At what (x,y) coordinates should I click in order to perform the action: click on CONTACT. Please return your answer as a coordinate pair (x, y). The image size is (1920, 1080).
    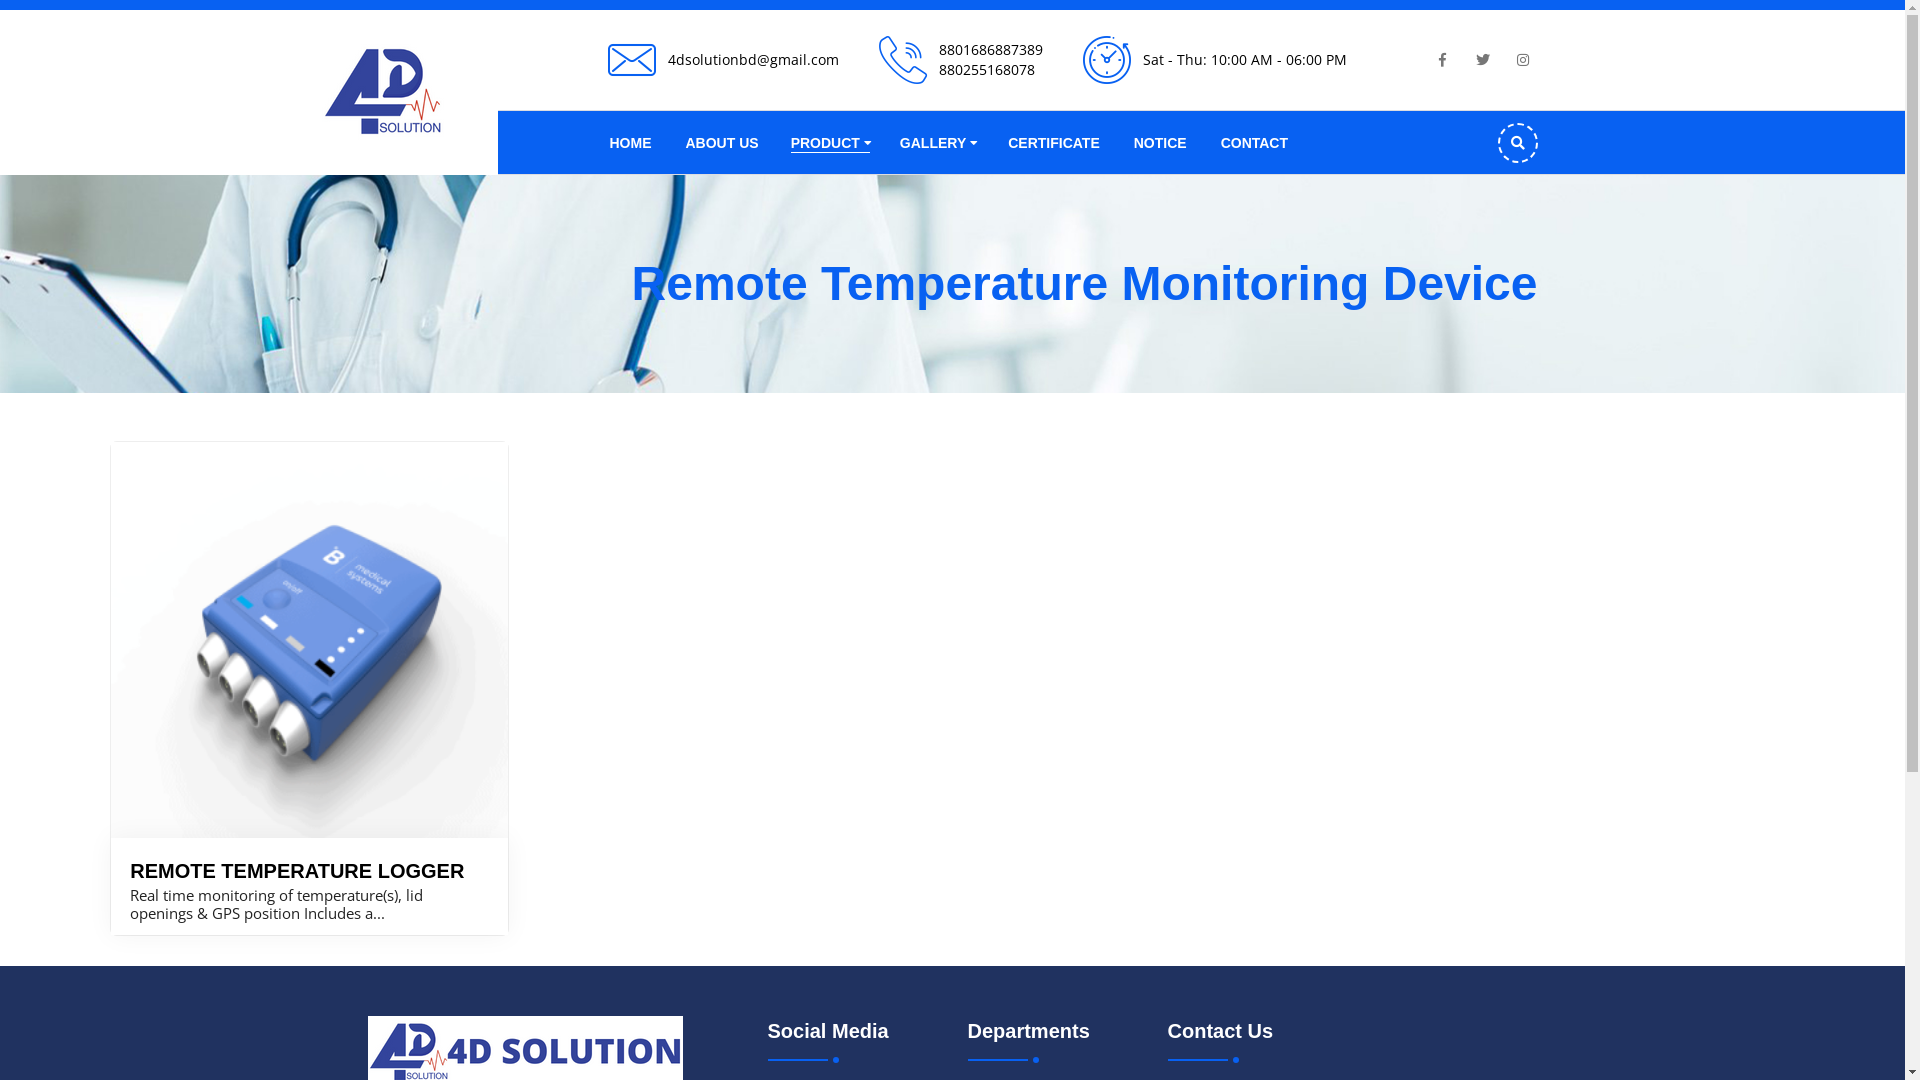
    Looking at the image, I should click on (1254, 143).